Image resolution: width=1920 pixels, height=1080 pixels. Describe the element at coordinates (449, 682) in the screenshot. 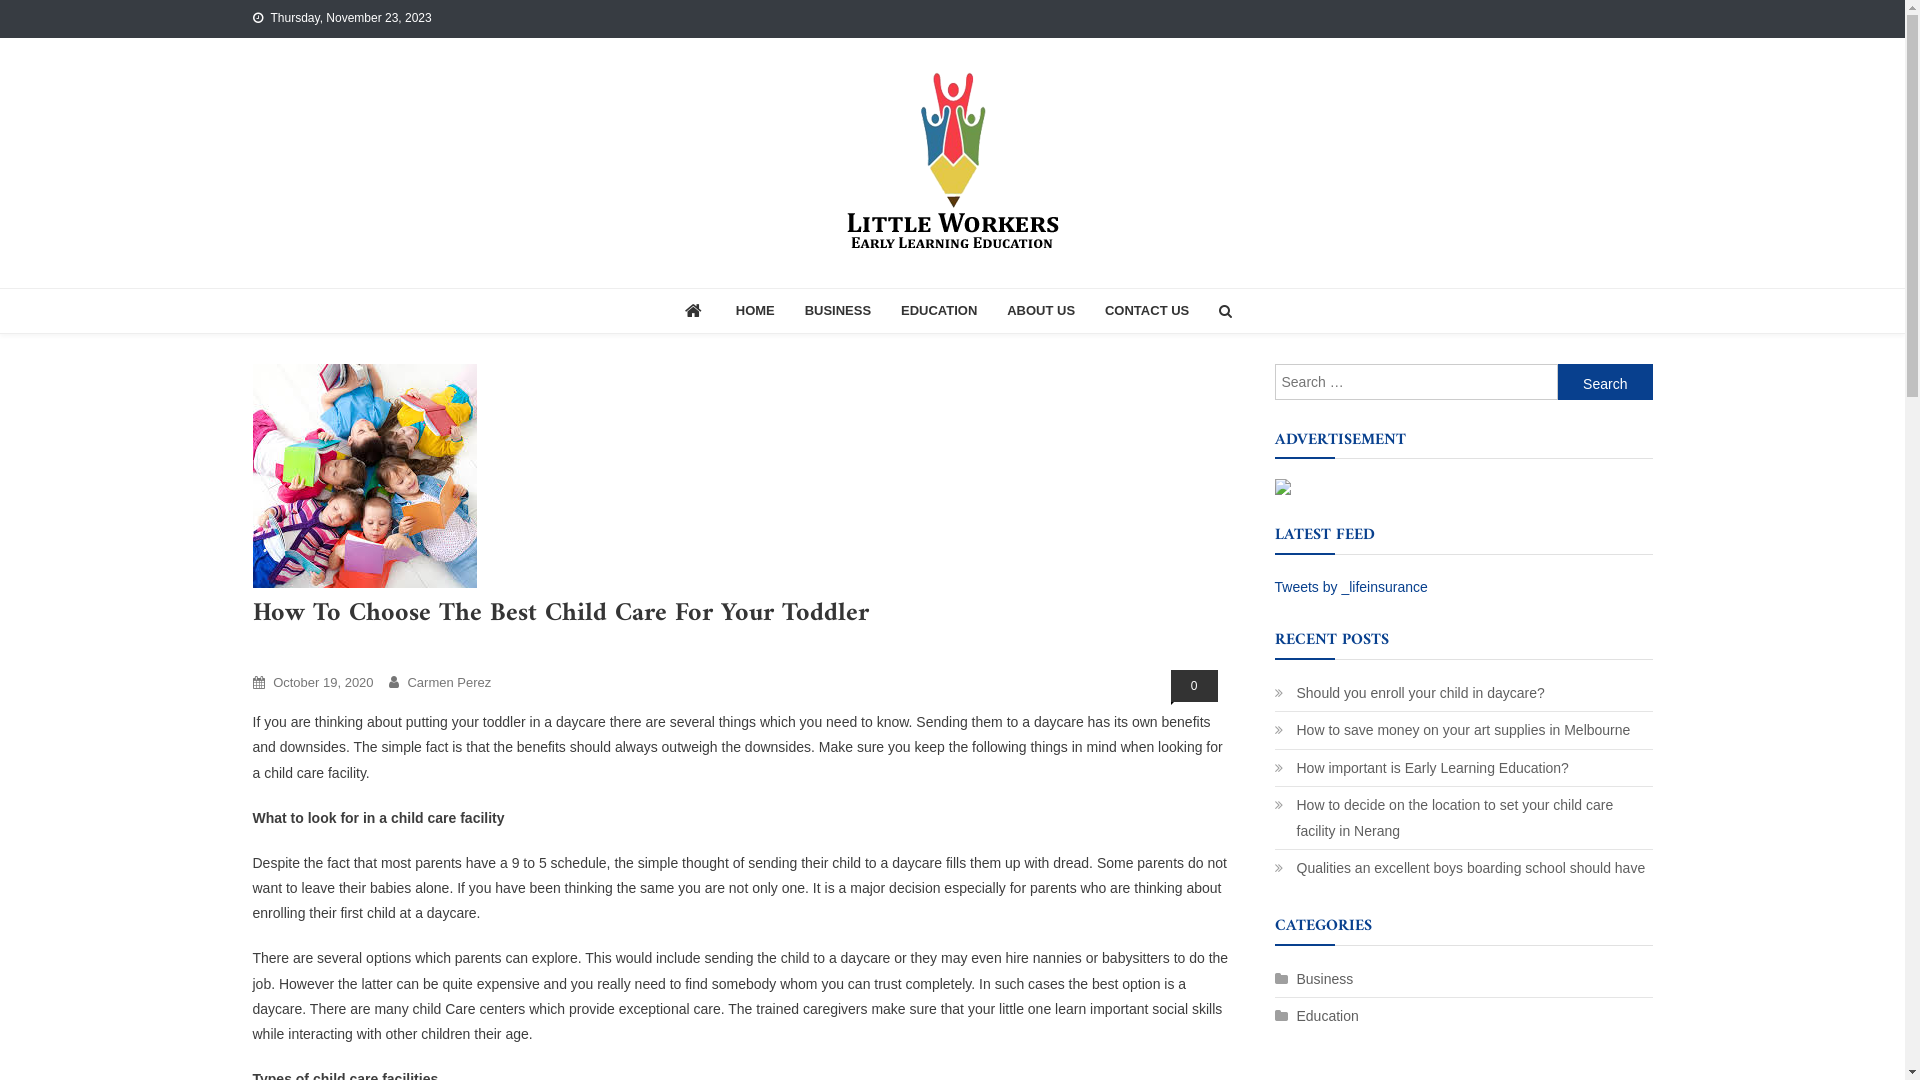

I see `Carmen Perez` at that location.